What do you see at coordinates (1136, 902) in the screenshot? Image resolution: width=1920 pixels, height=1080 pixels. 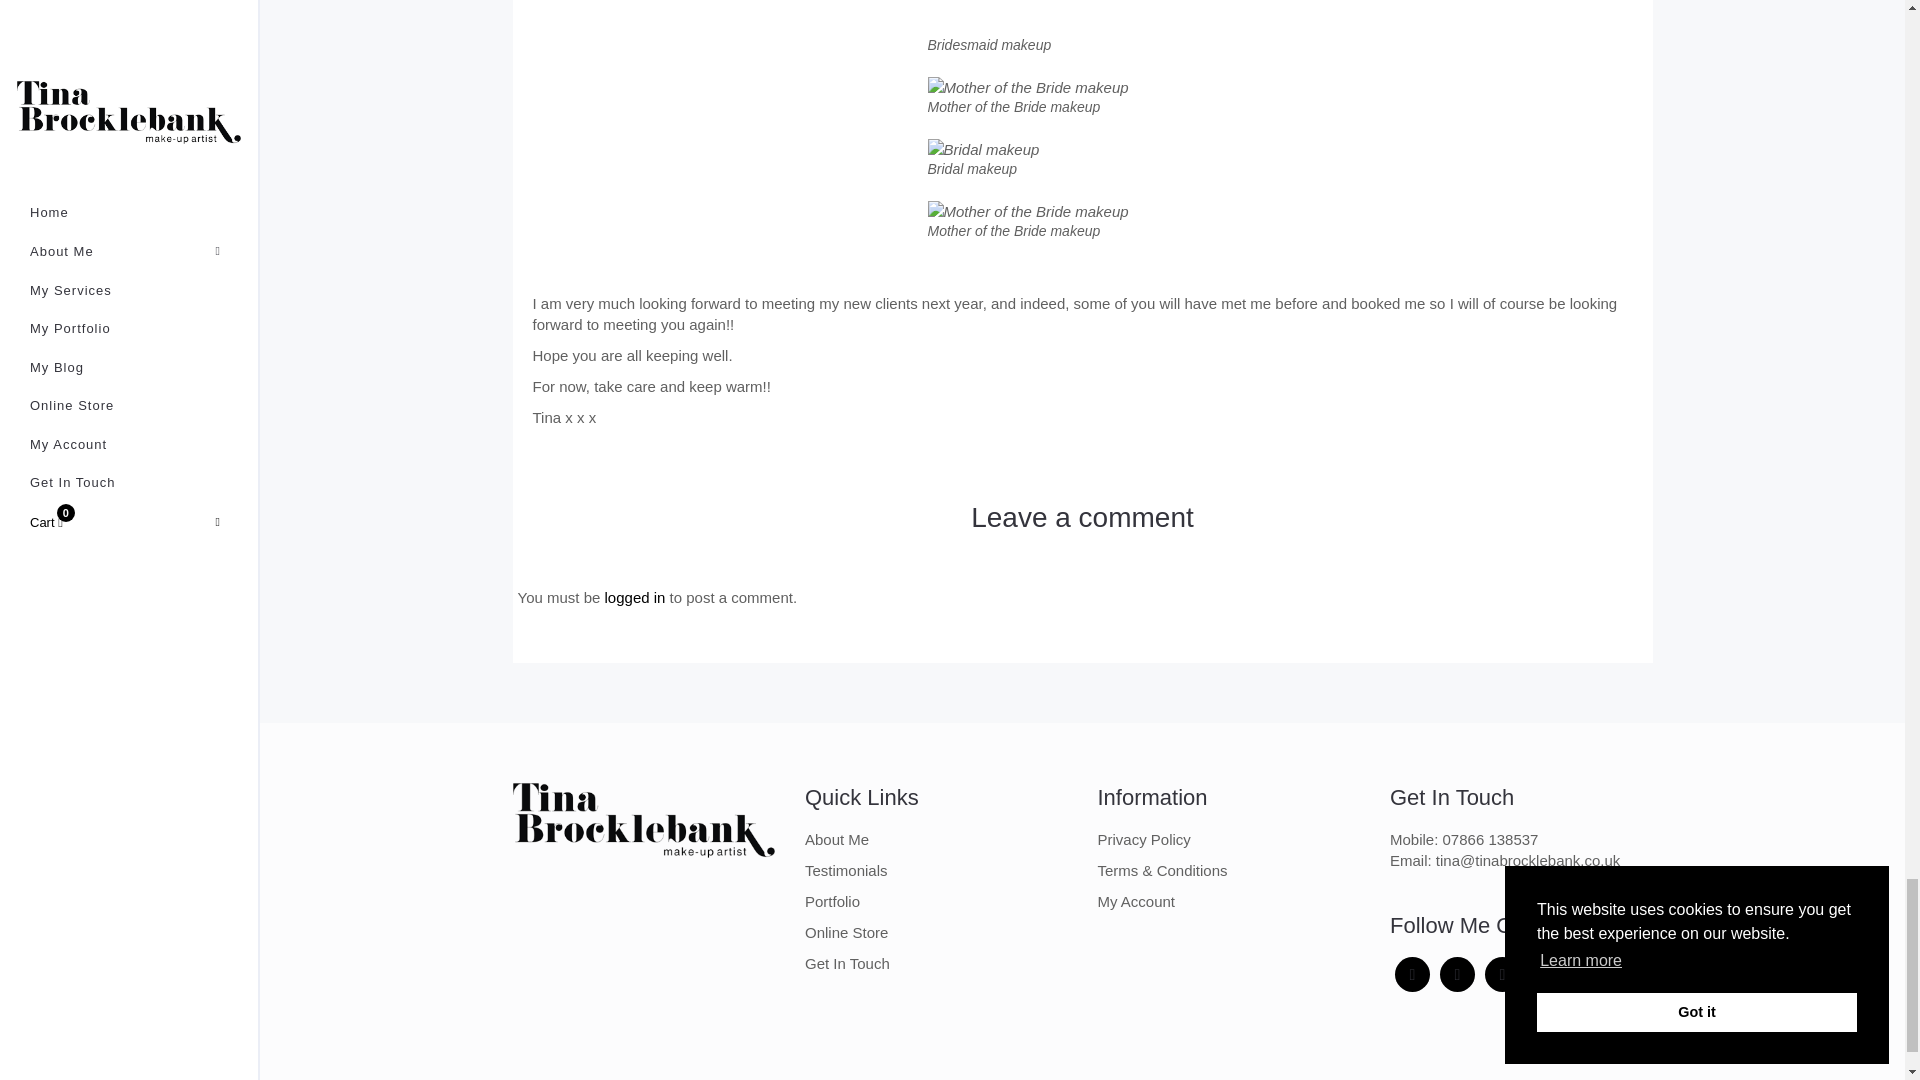 I see `My Account` at bounding box center [1136, 902].